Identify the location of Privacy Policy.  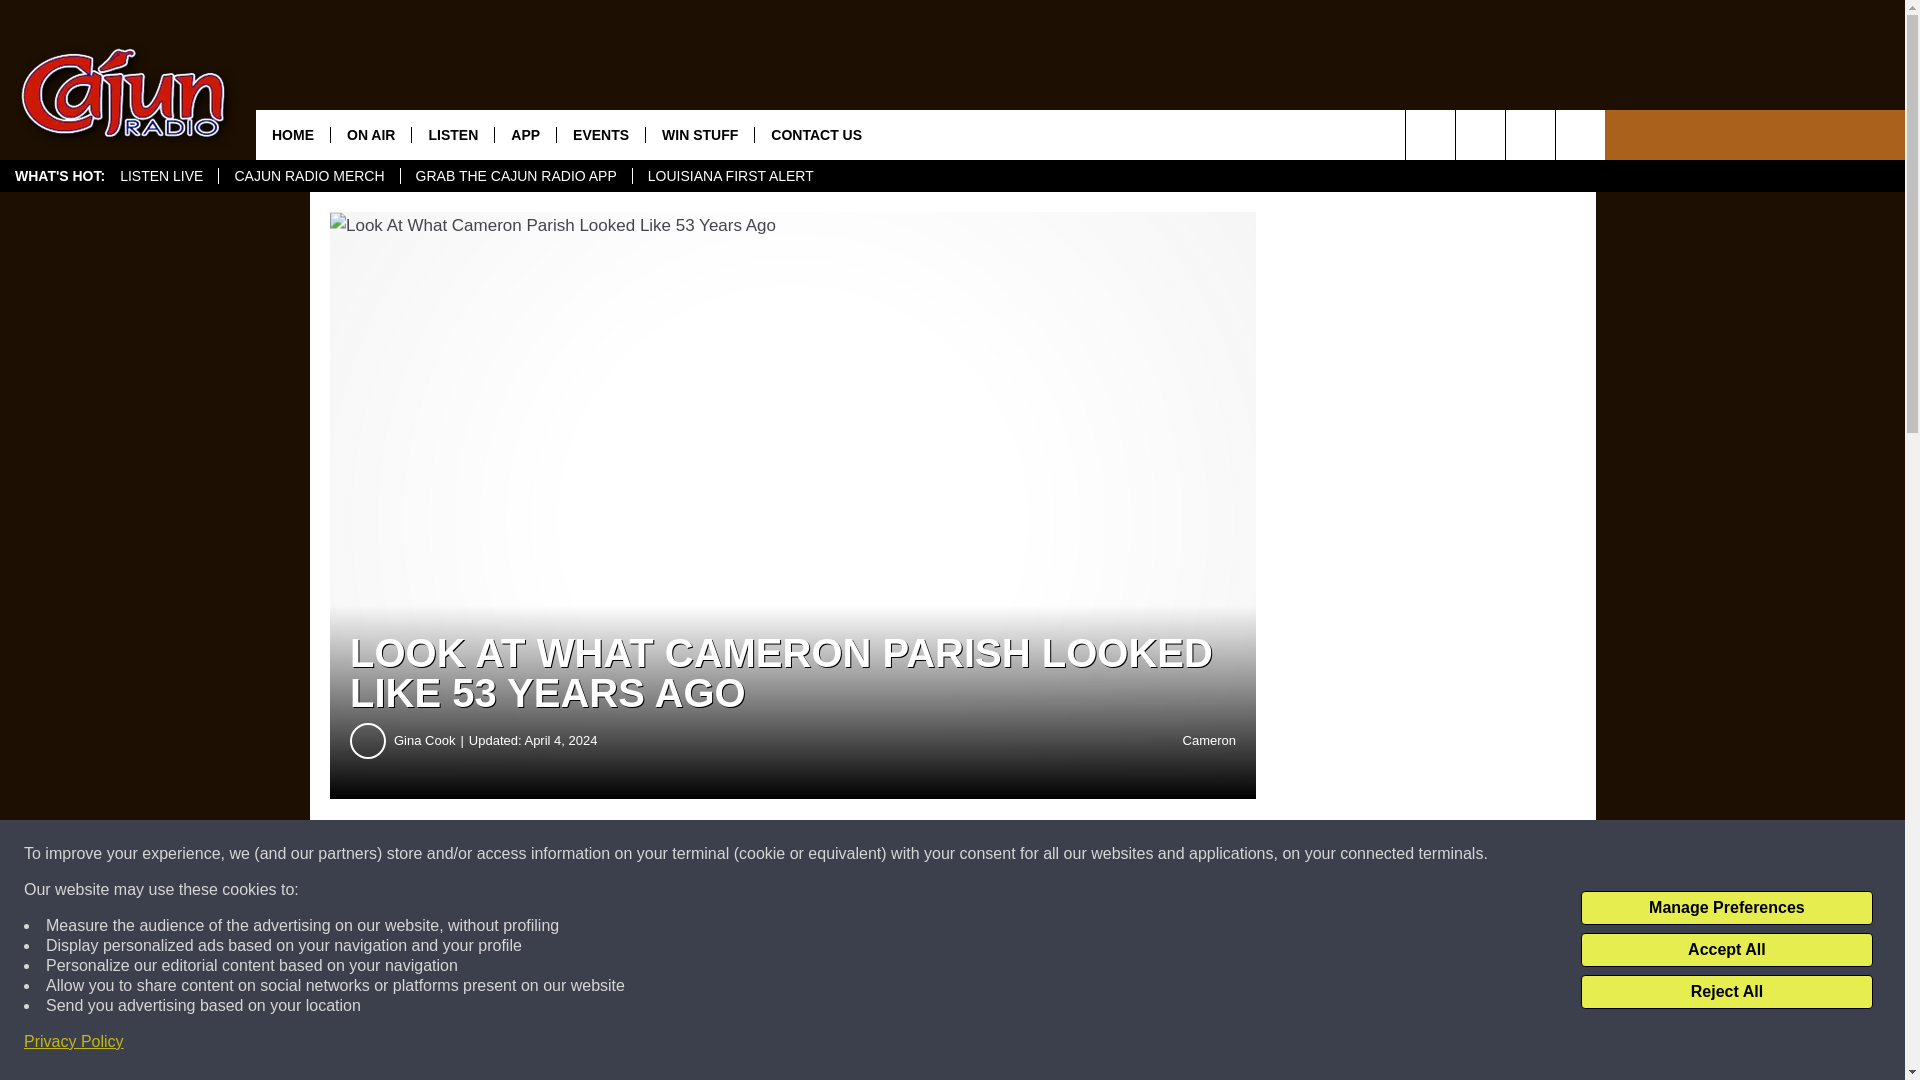
(74, 1042).